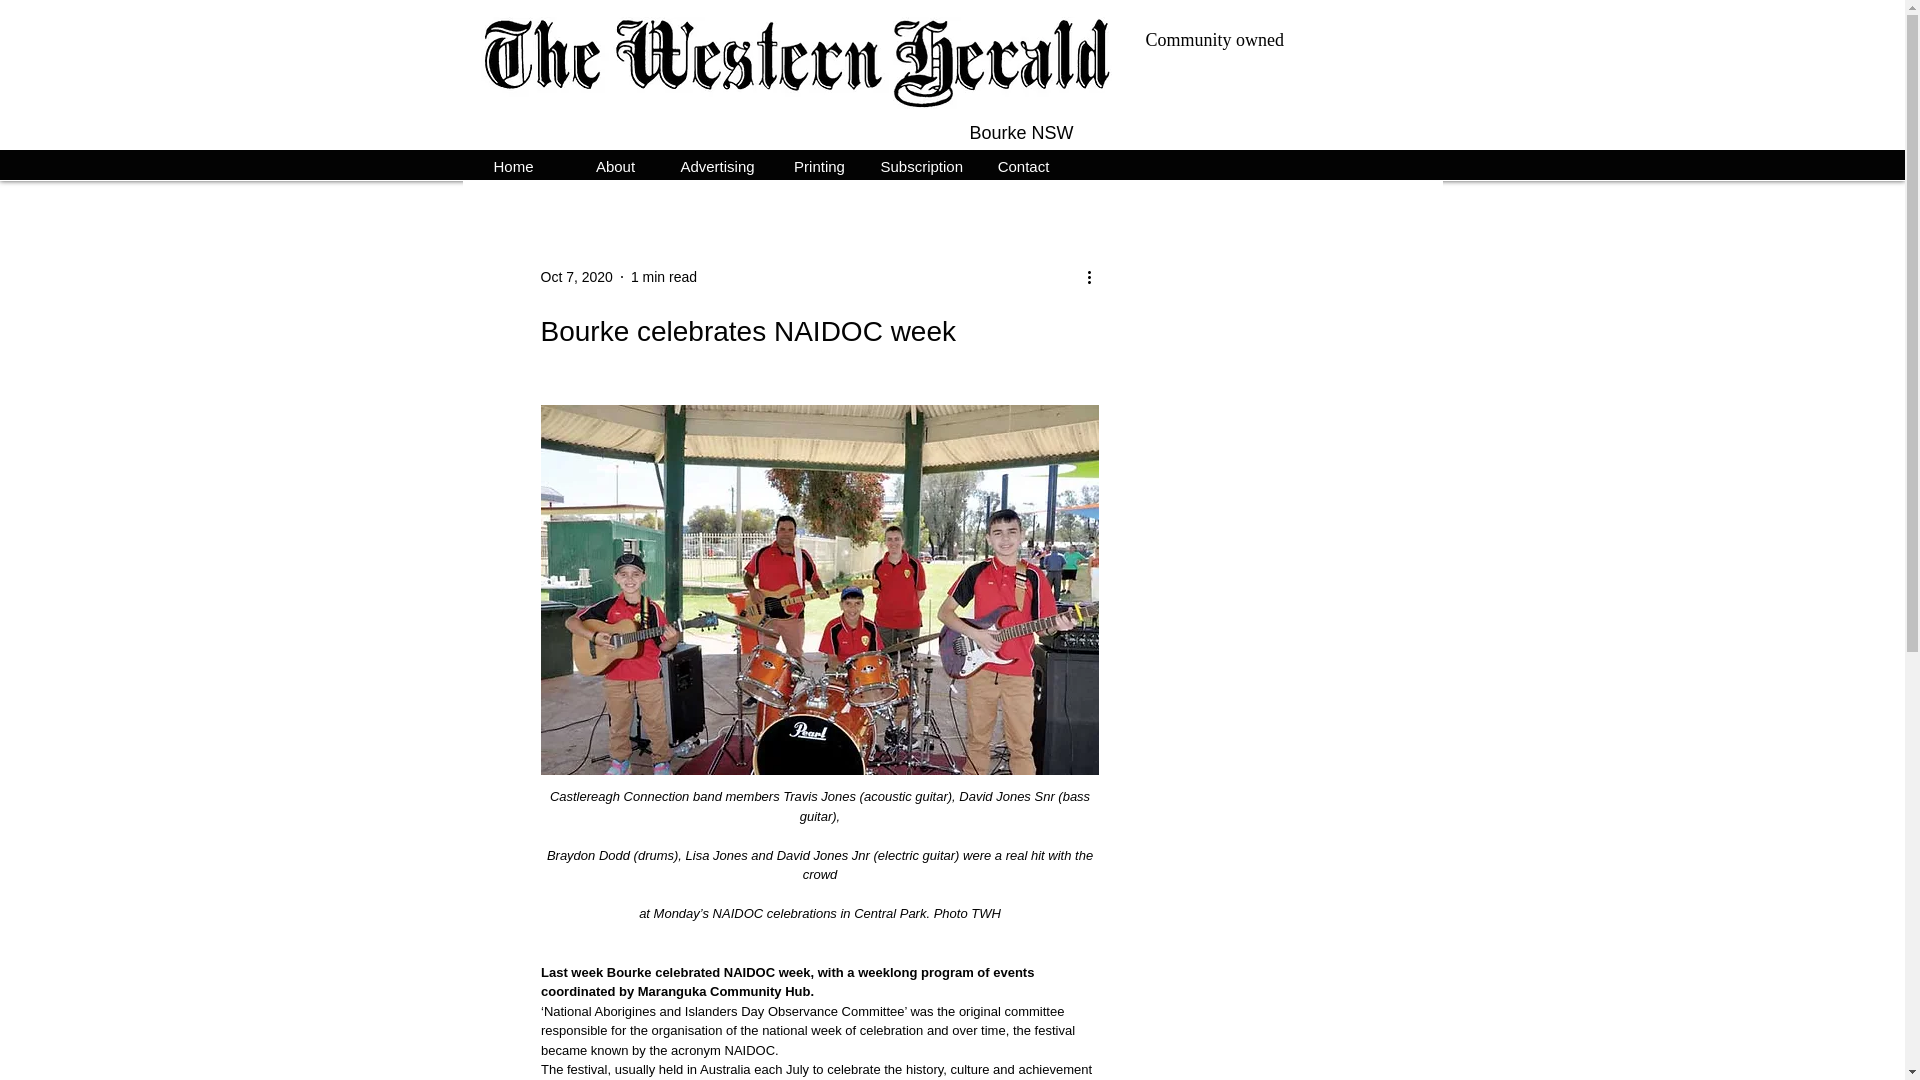 The height and width of the screenshot is (1080, 1920). Describe the element at coordinates (615, 164) in the screenshot. I see `About` at that location.